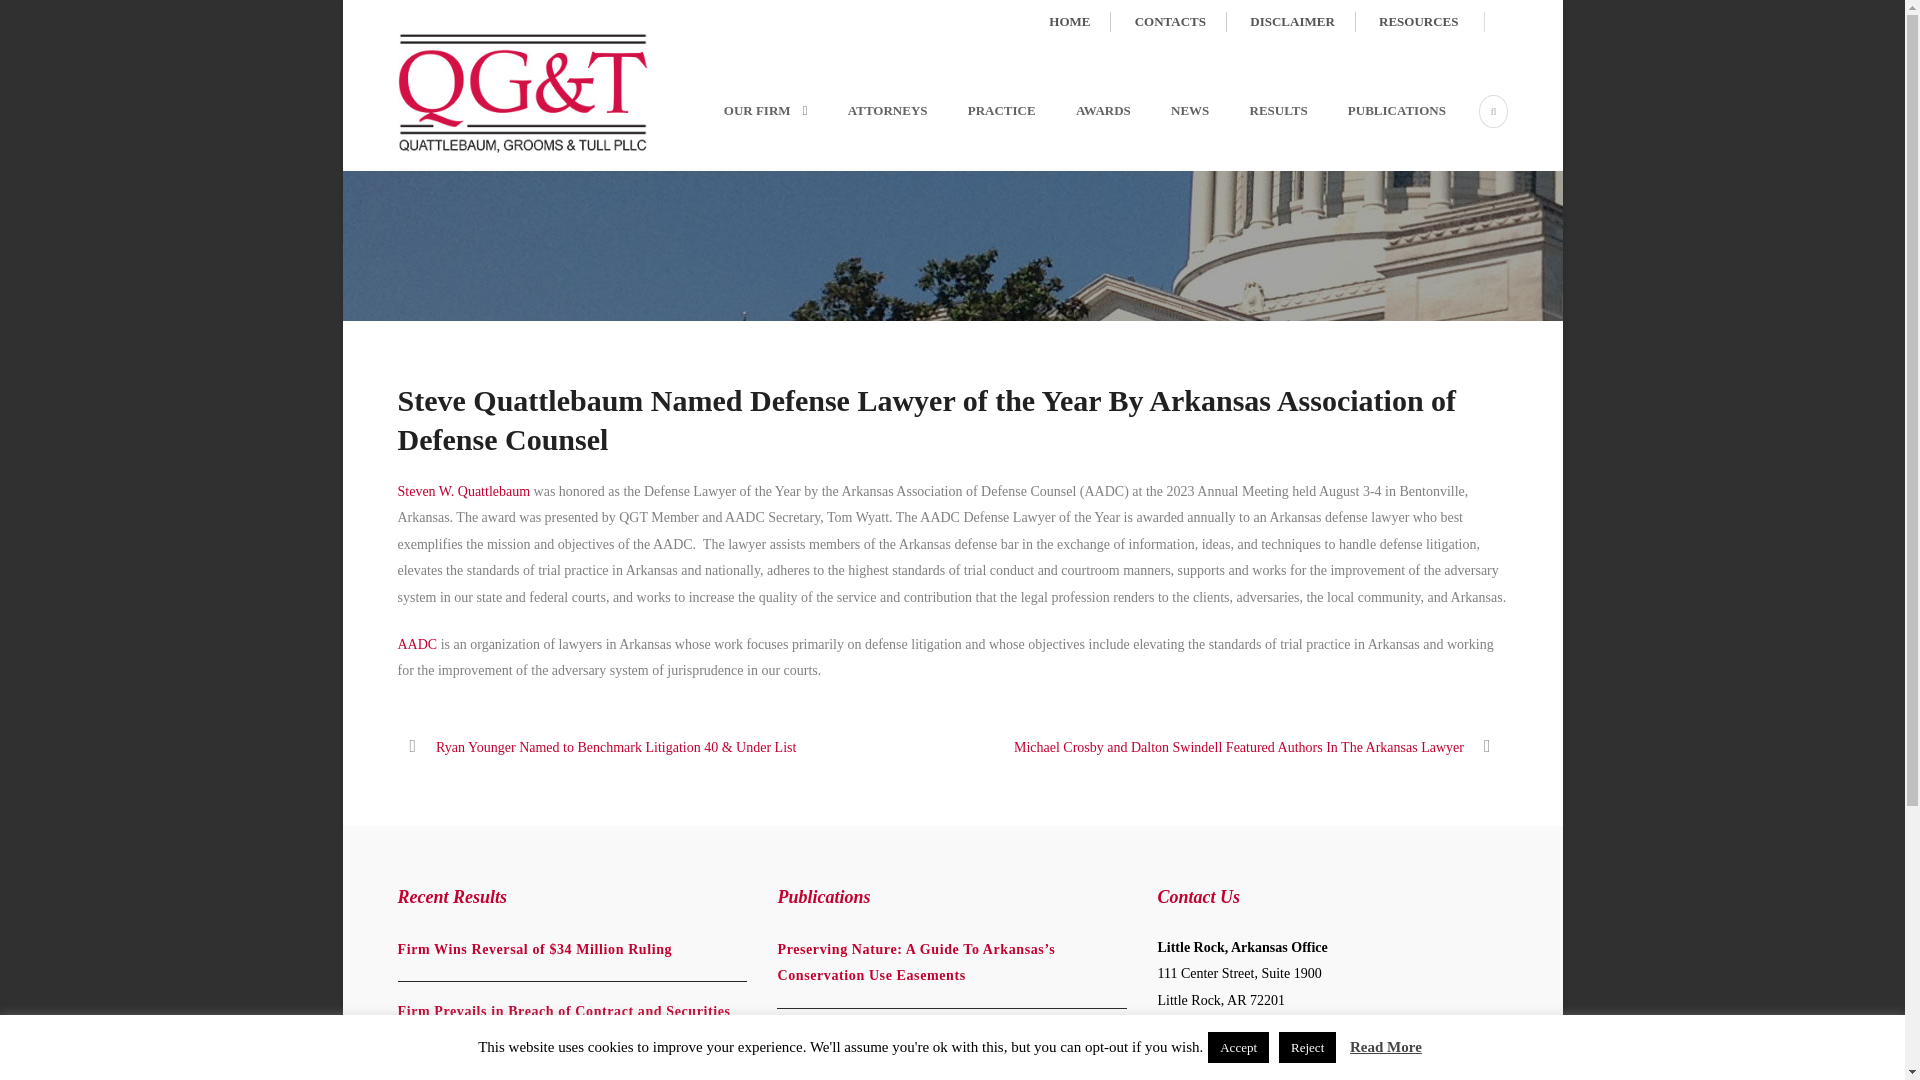 Image resolution: width=1920 pixels, height=1080 pixels. I want to click on OUR FIRM, so click(760, 134).